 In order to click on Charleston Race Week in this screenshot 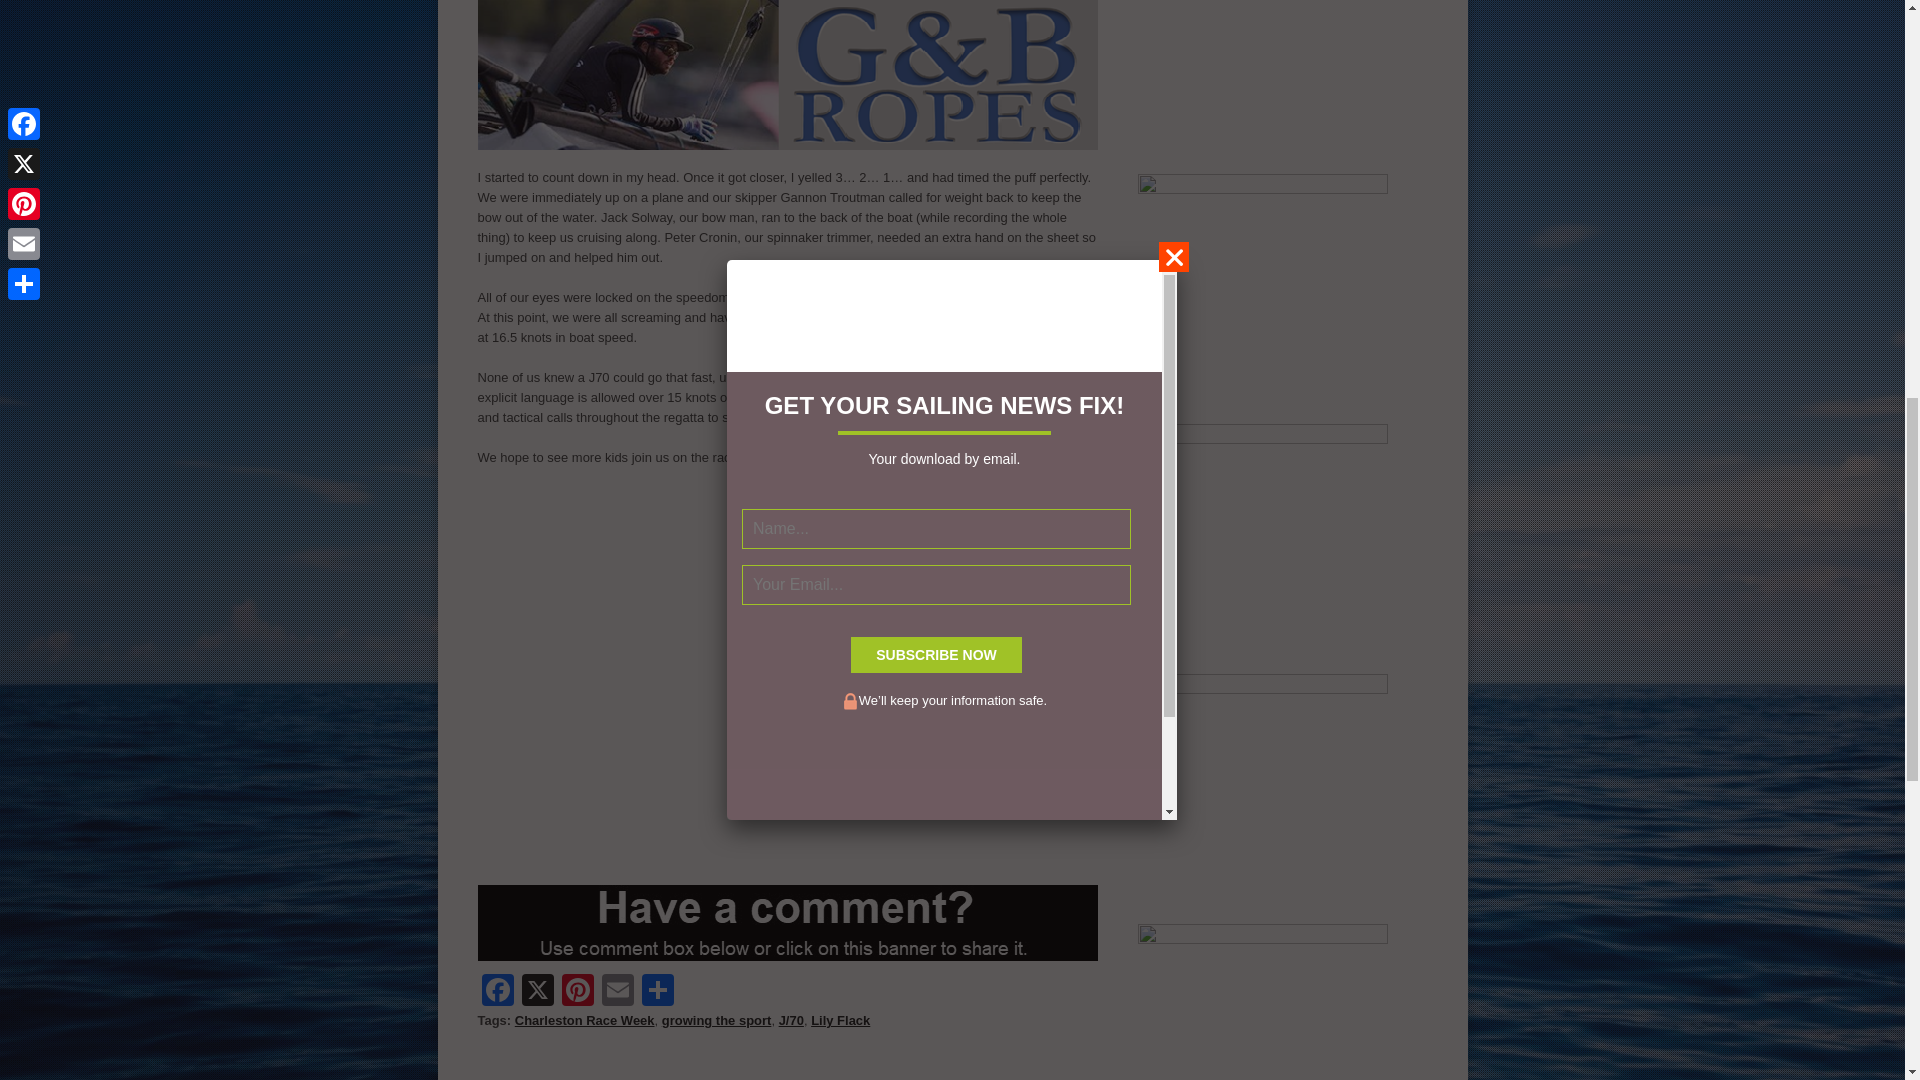, I will do `click(584, 1020)`.